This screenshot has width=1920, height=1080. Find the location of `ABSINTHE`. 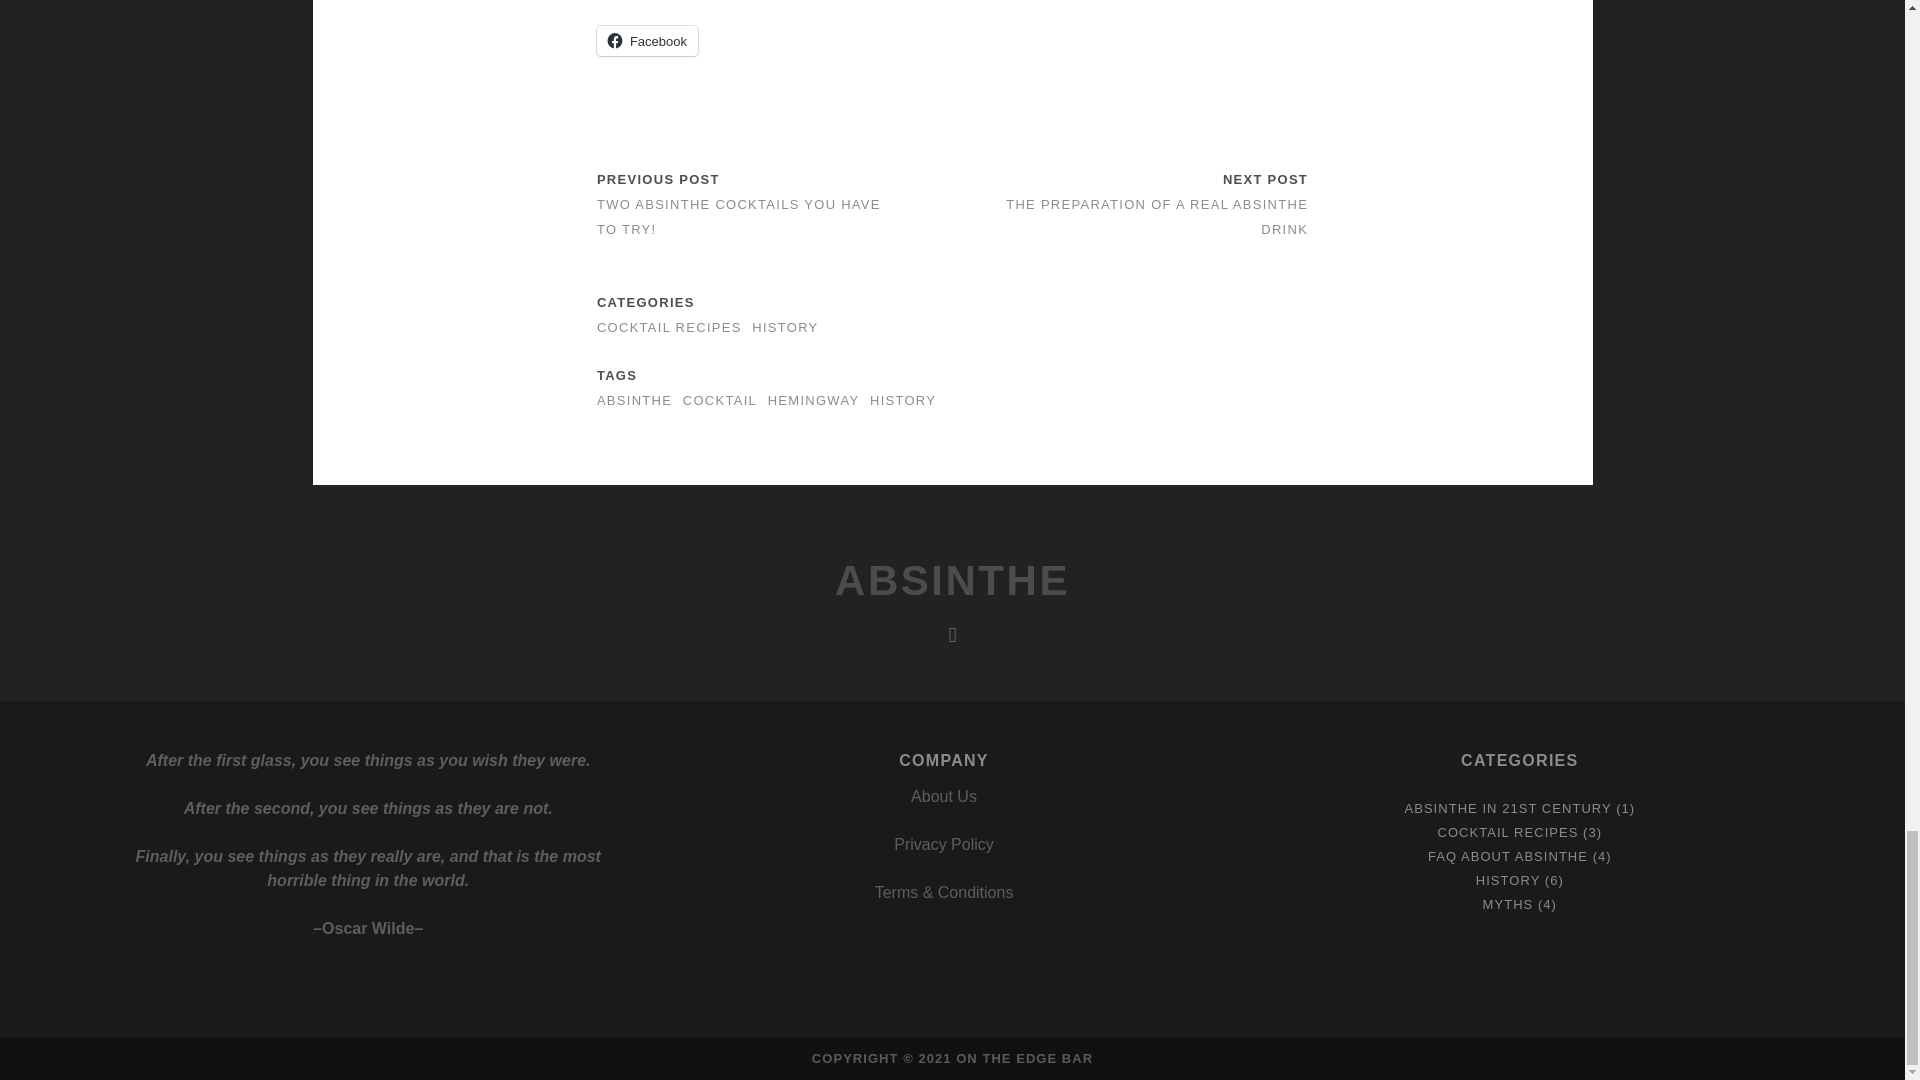

ABSINTHE is located at coordinates (634, 400).